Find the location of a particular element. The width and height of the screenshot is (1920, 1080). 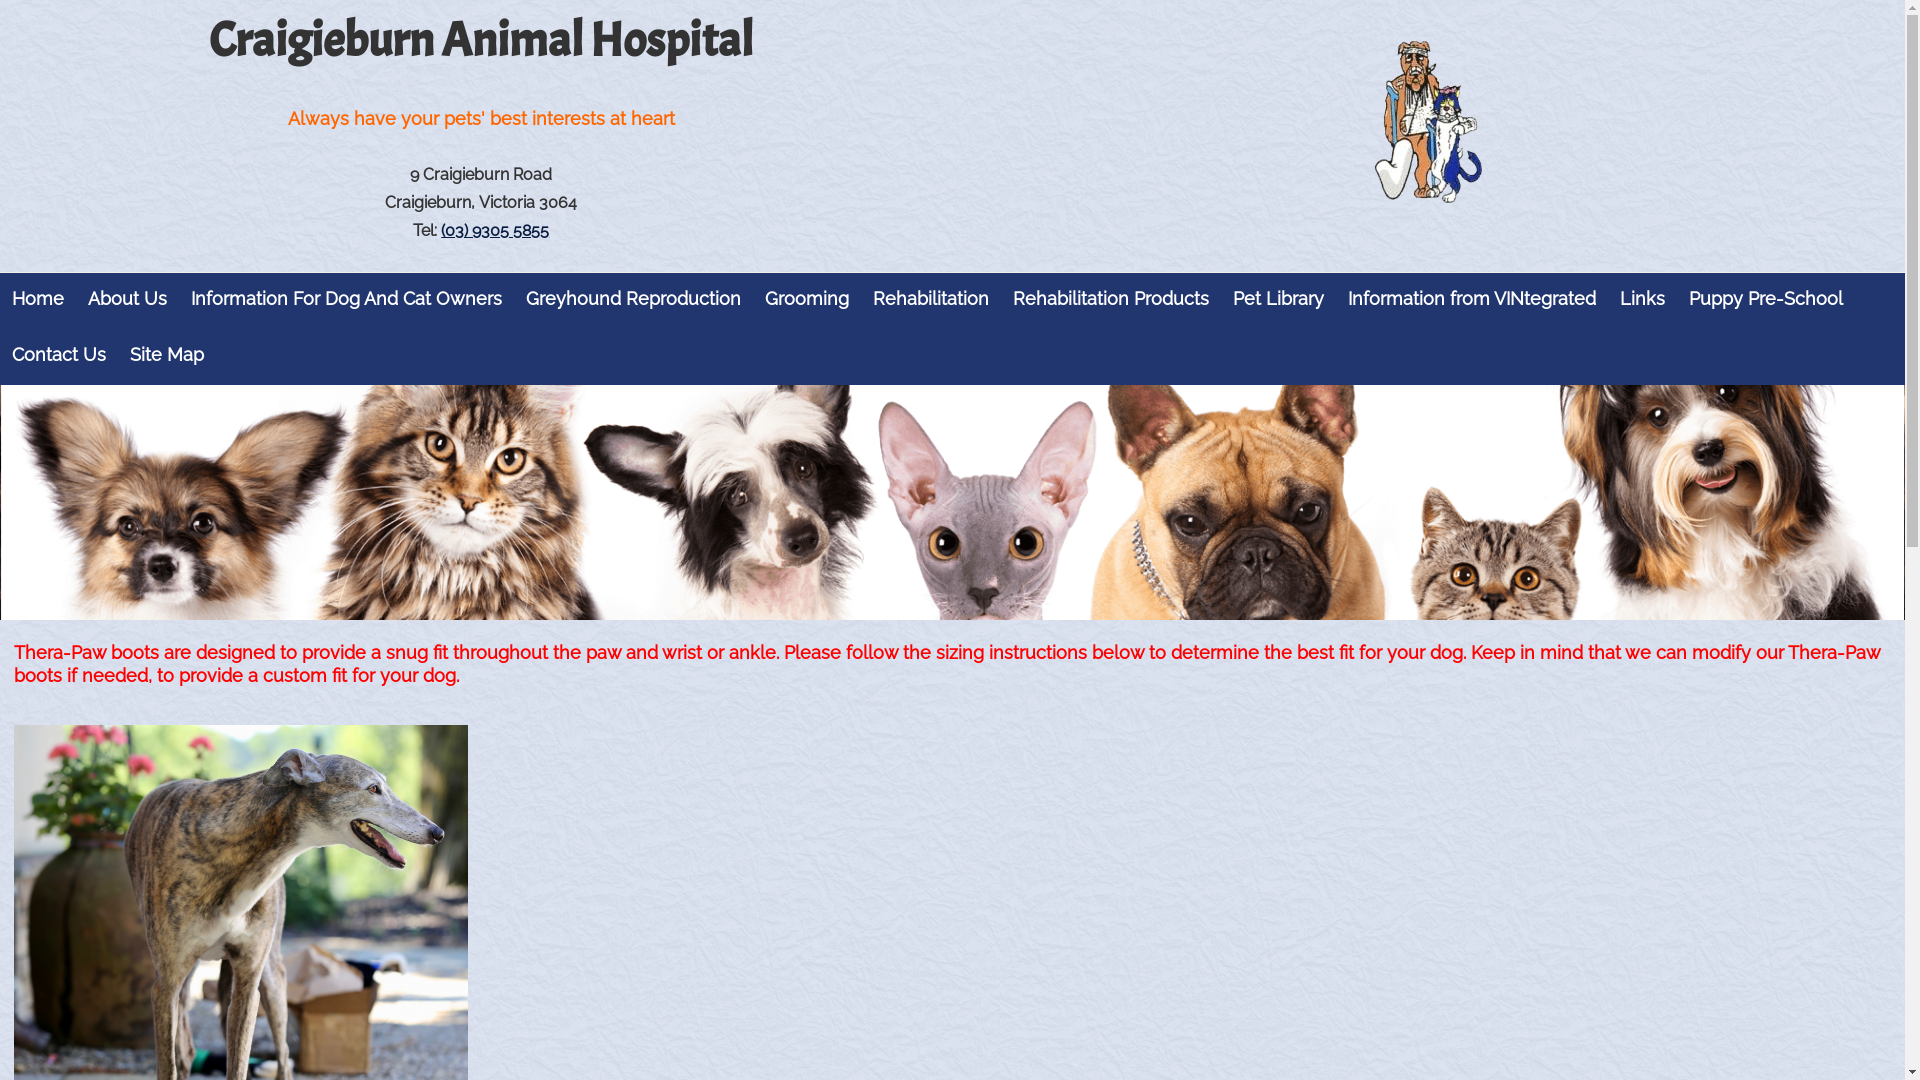

Information from VINtegrated is located at coordinates (1472, 299).